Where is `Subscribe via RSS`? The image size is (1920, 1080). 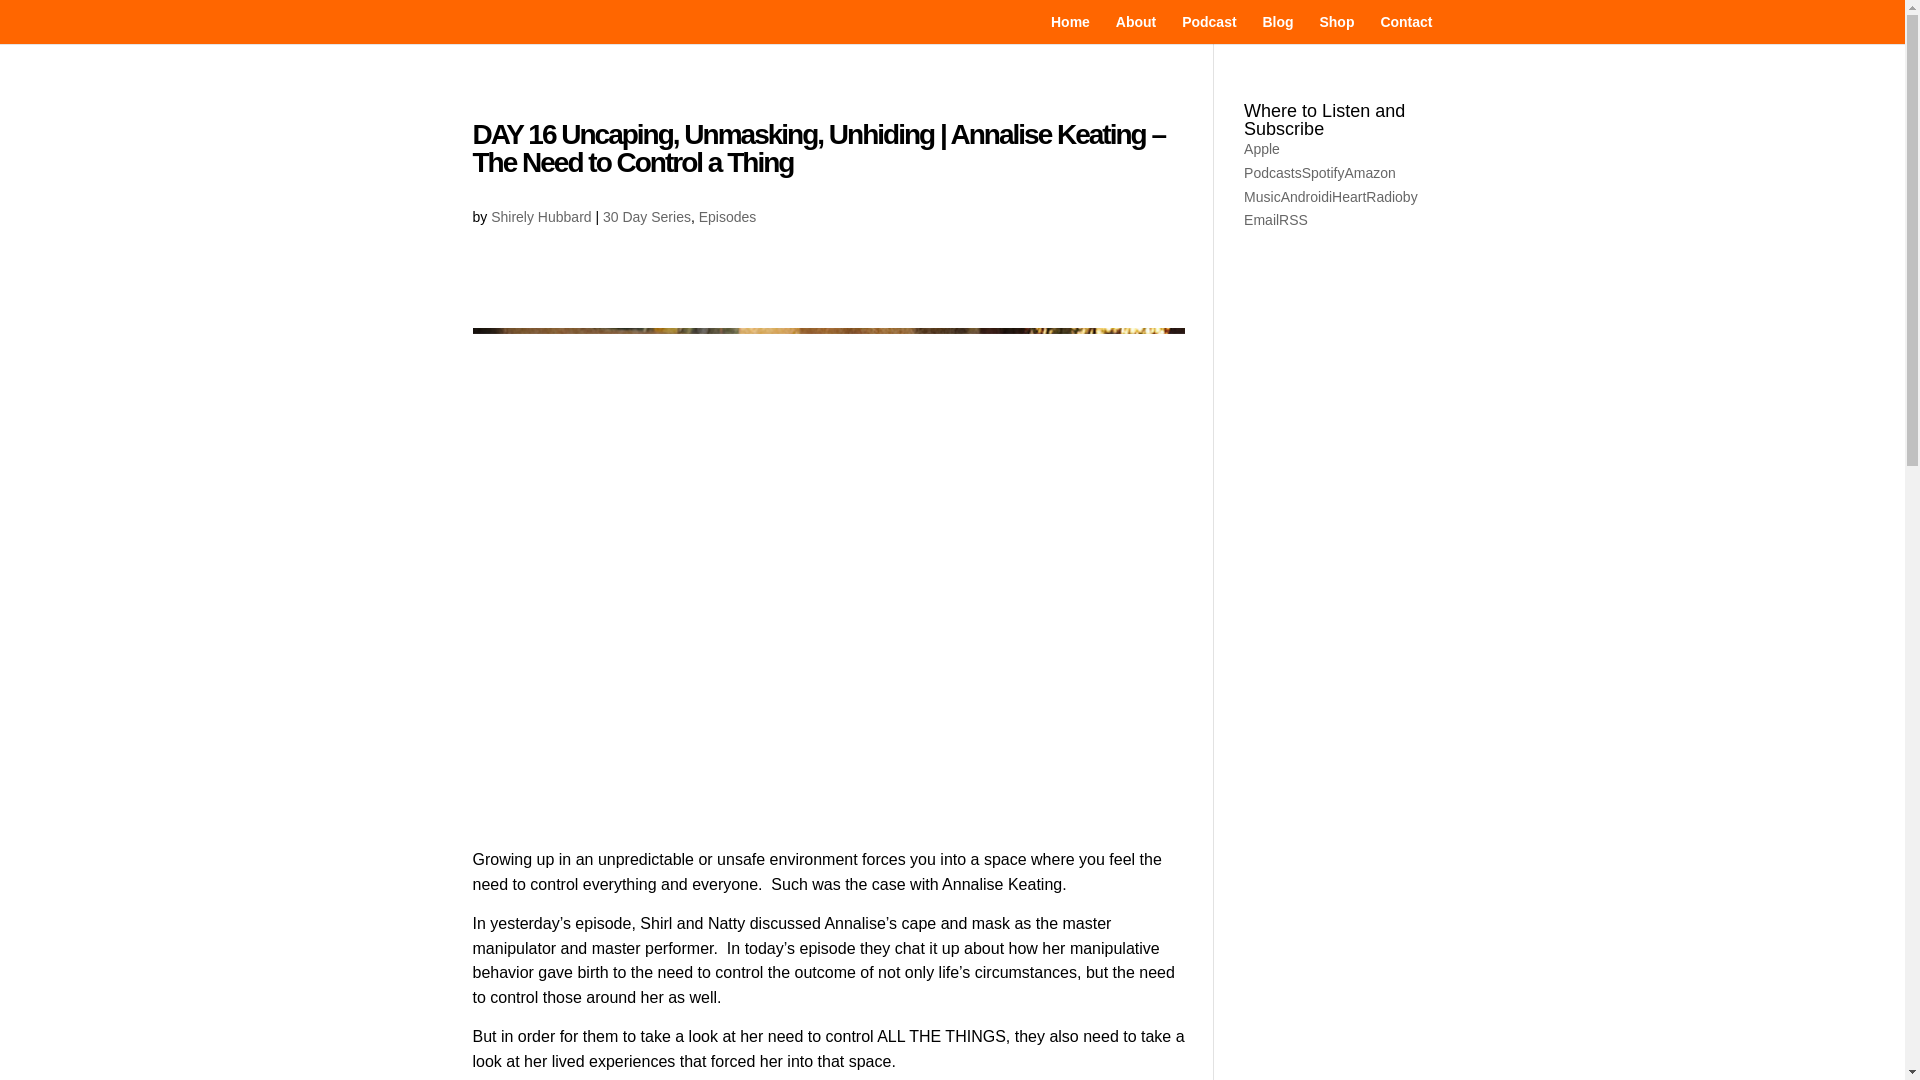 Subscribe via RSS is located at coordinates (1292, 219).